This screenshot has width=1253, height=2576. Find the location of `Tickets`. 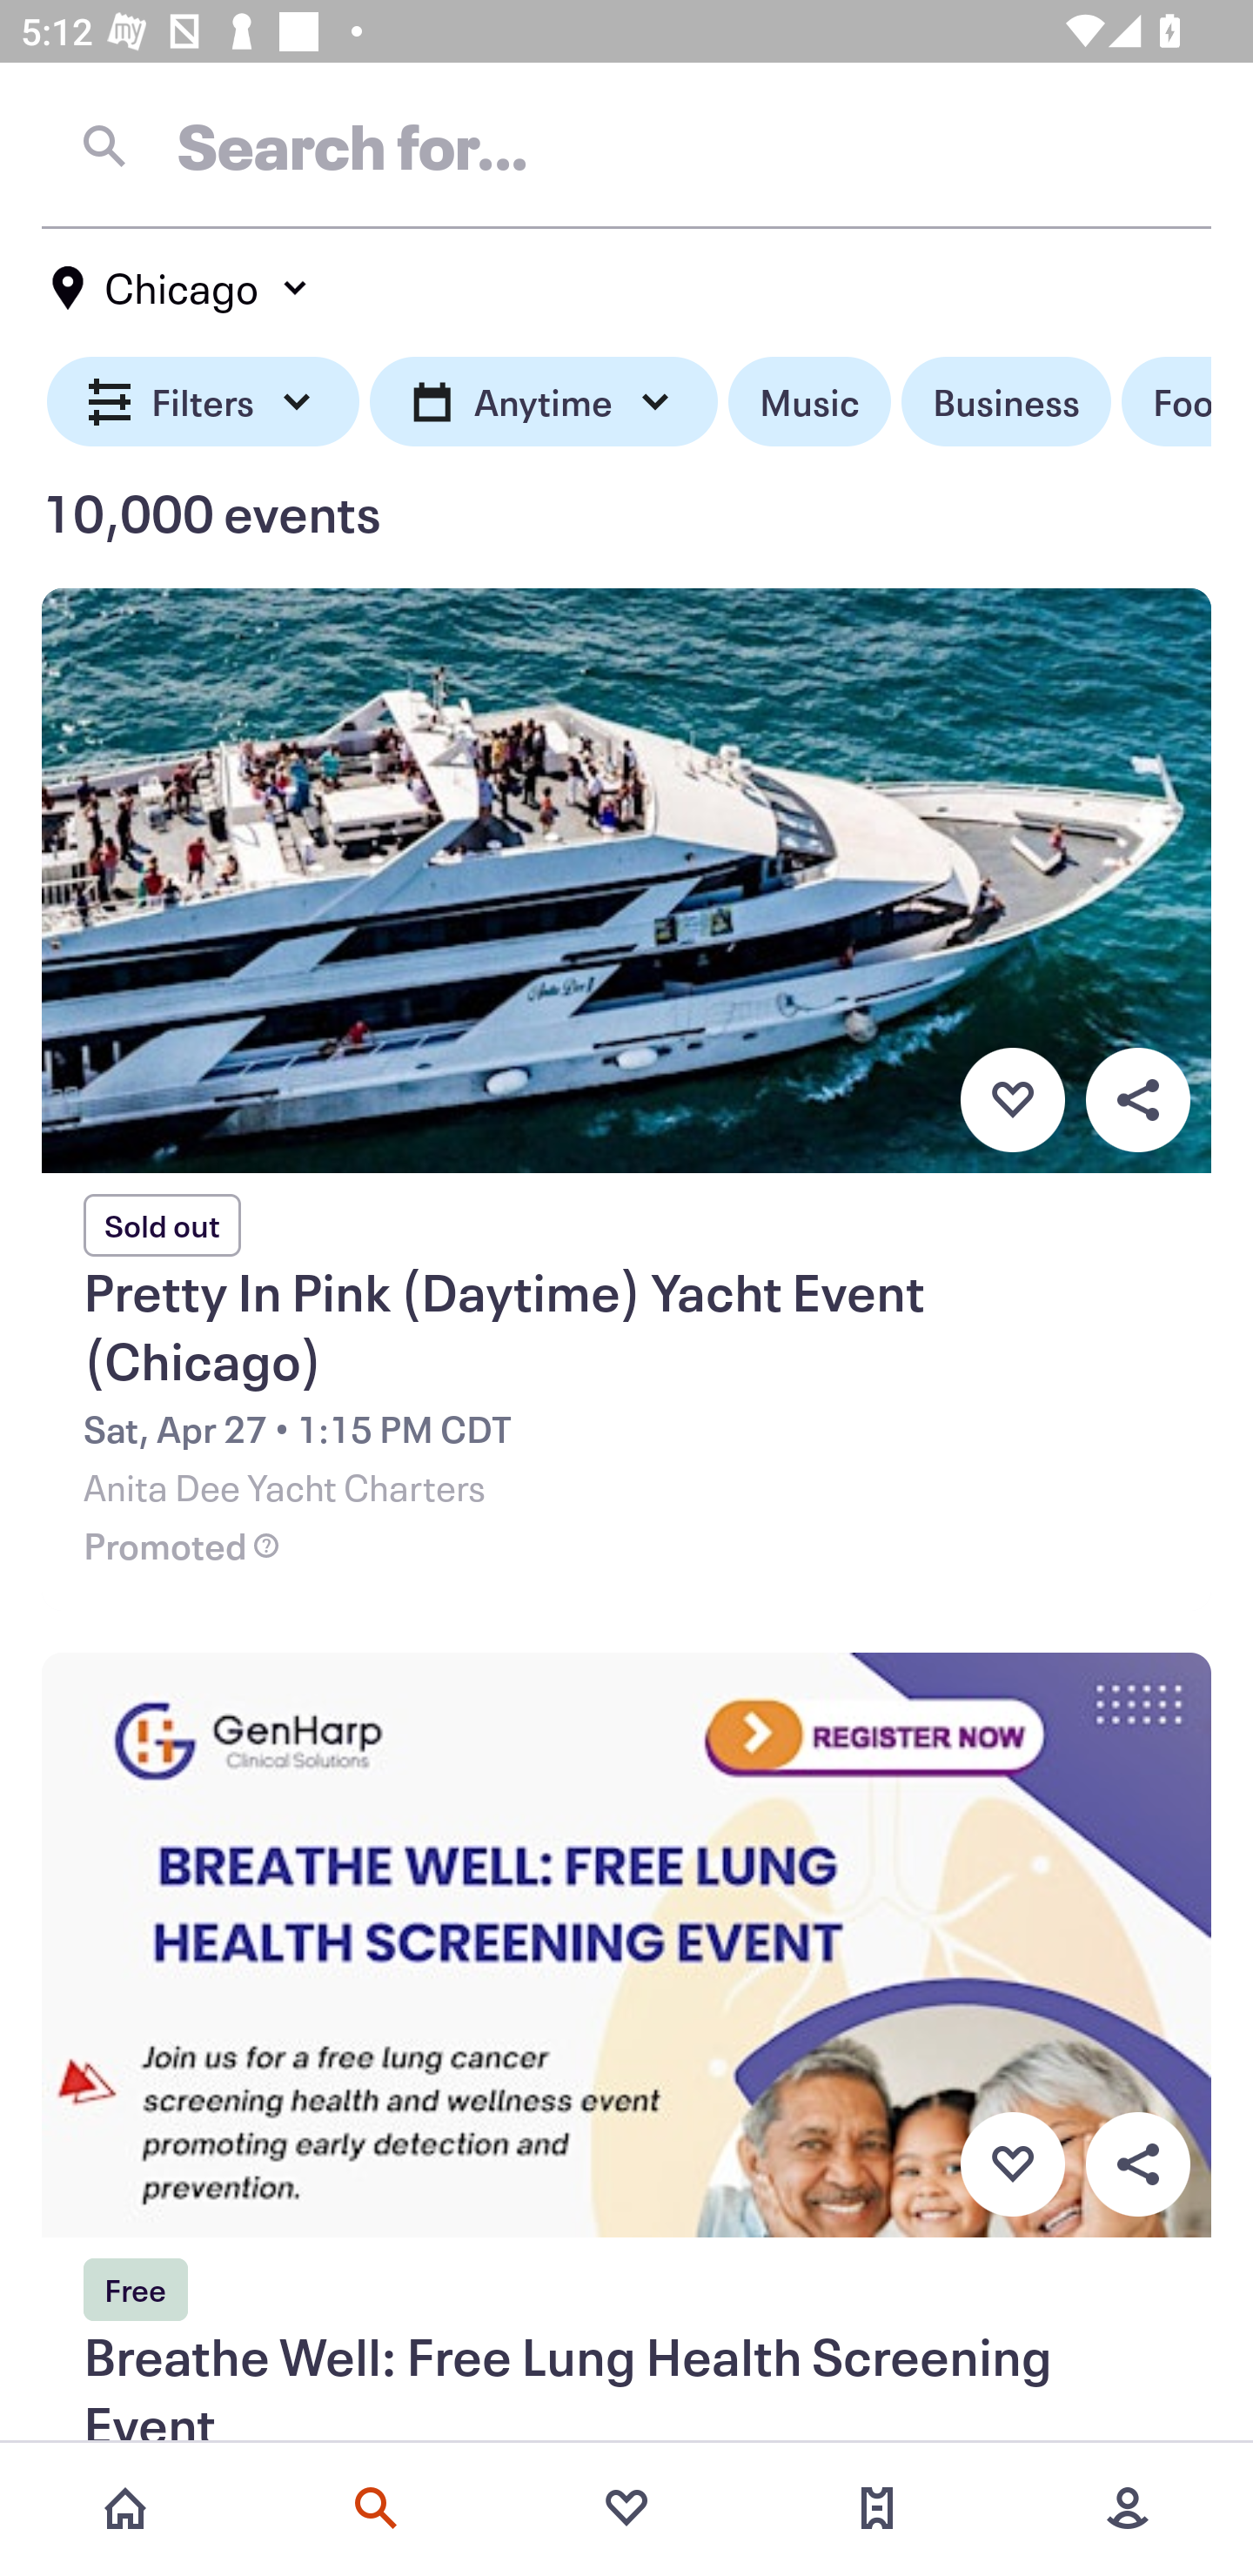

Tickets is located at coordinates (877, 2508).